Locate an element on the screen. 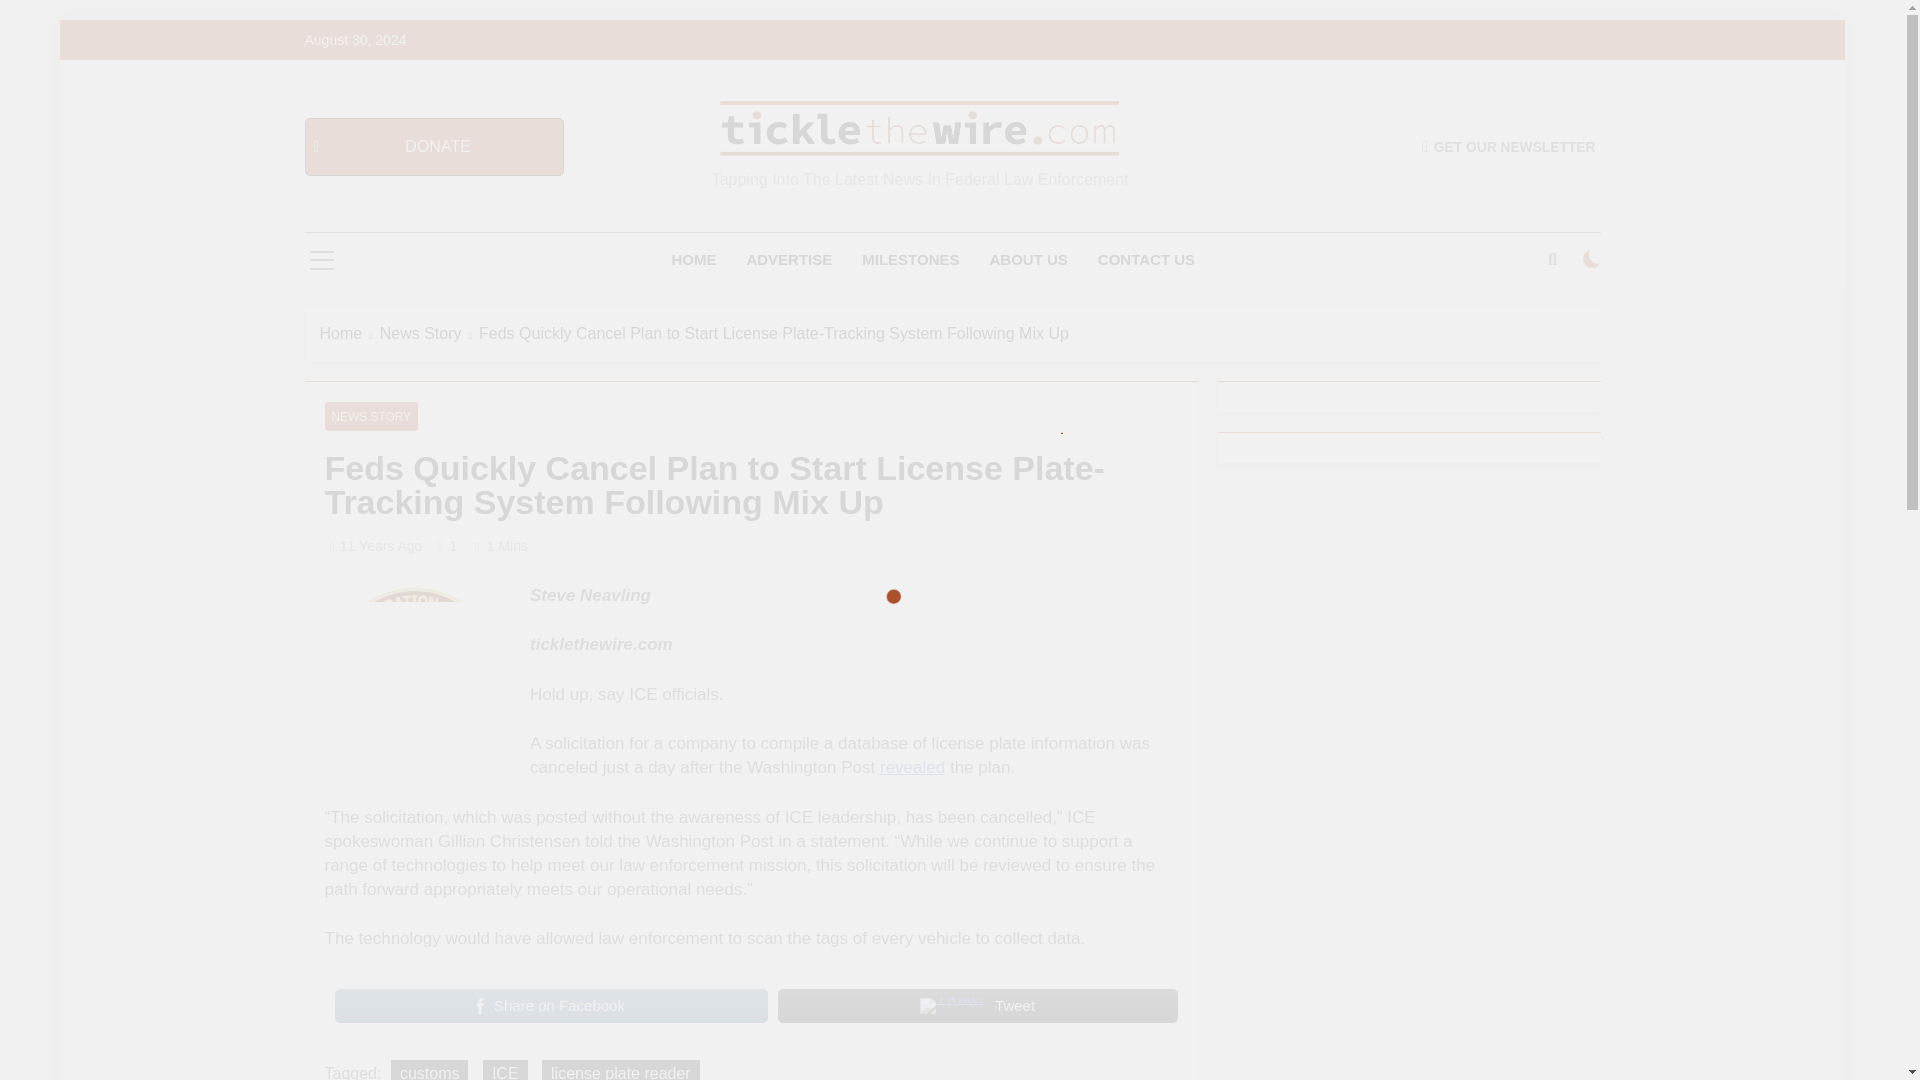 The width and height of the screenshot is (1920, 1080). Tweet is located at coordinates (978, 1006).